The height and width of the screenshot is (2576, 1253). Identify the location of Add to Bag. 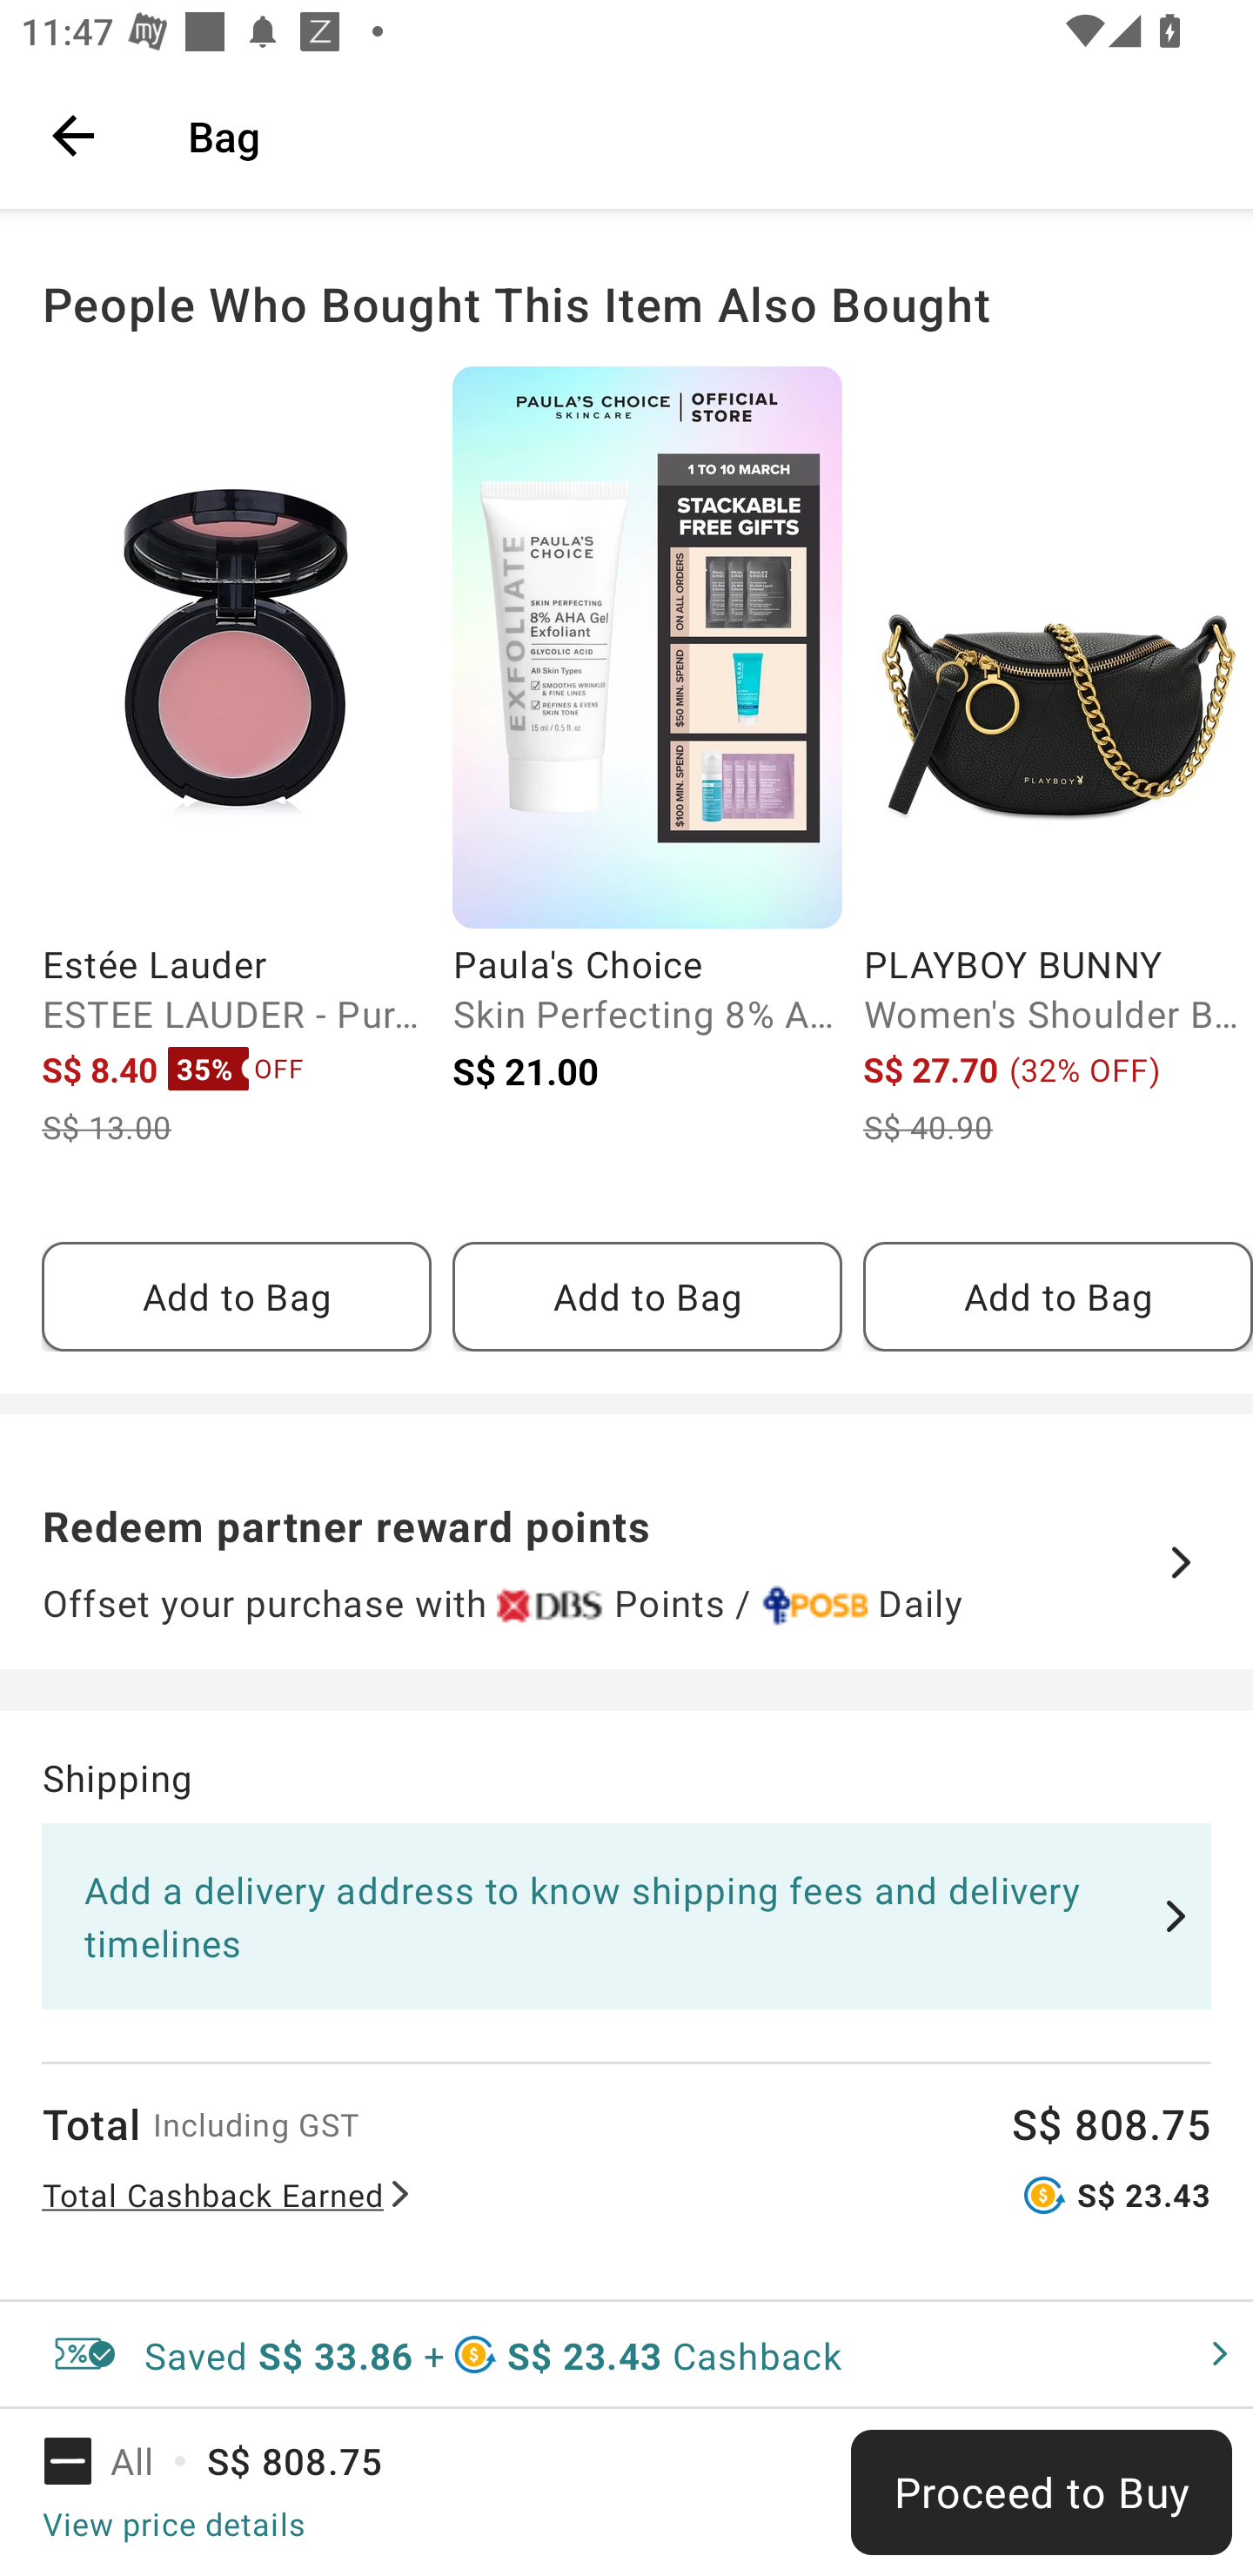
(1058, 1297).